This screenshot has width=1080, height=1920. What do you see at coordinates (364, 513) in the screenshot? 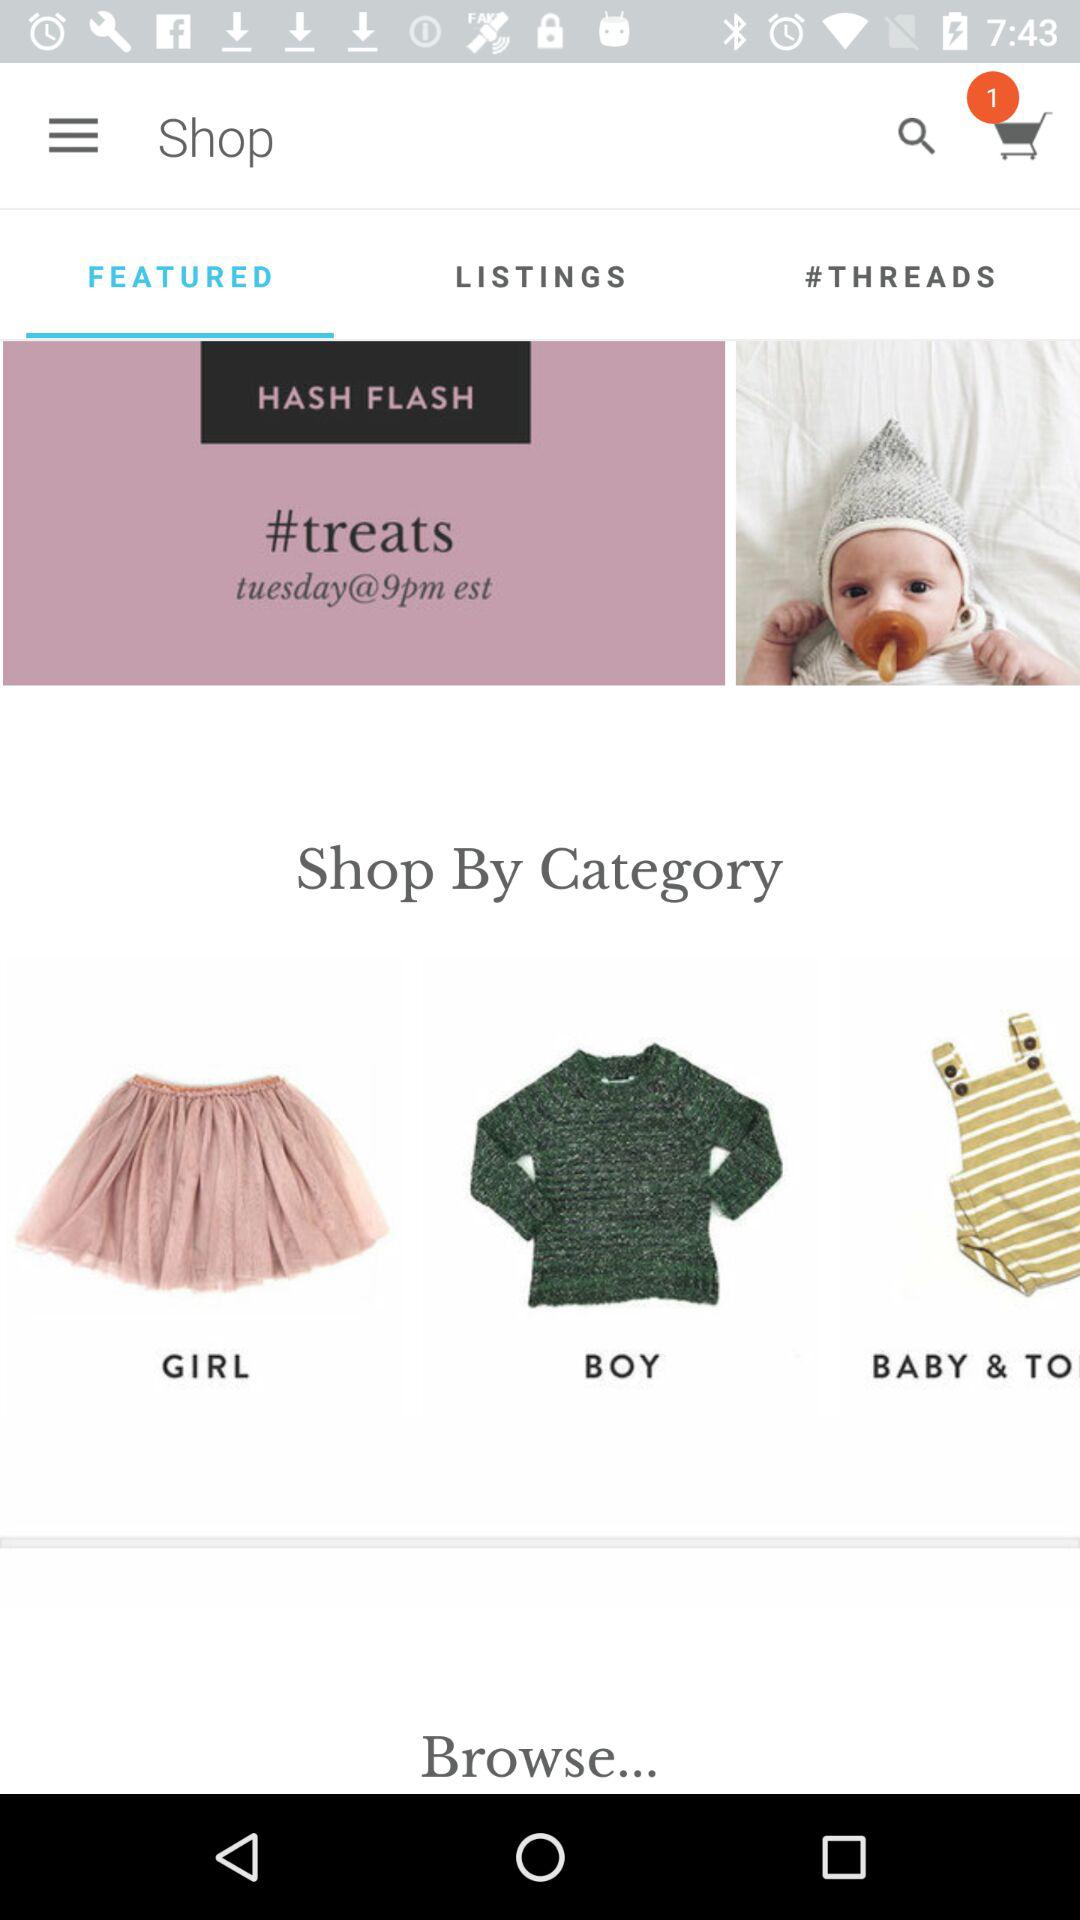
I see `go to hash flash` at bounding box center [364, 513].